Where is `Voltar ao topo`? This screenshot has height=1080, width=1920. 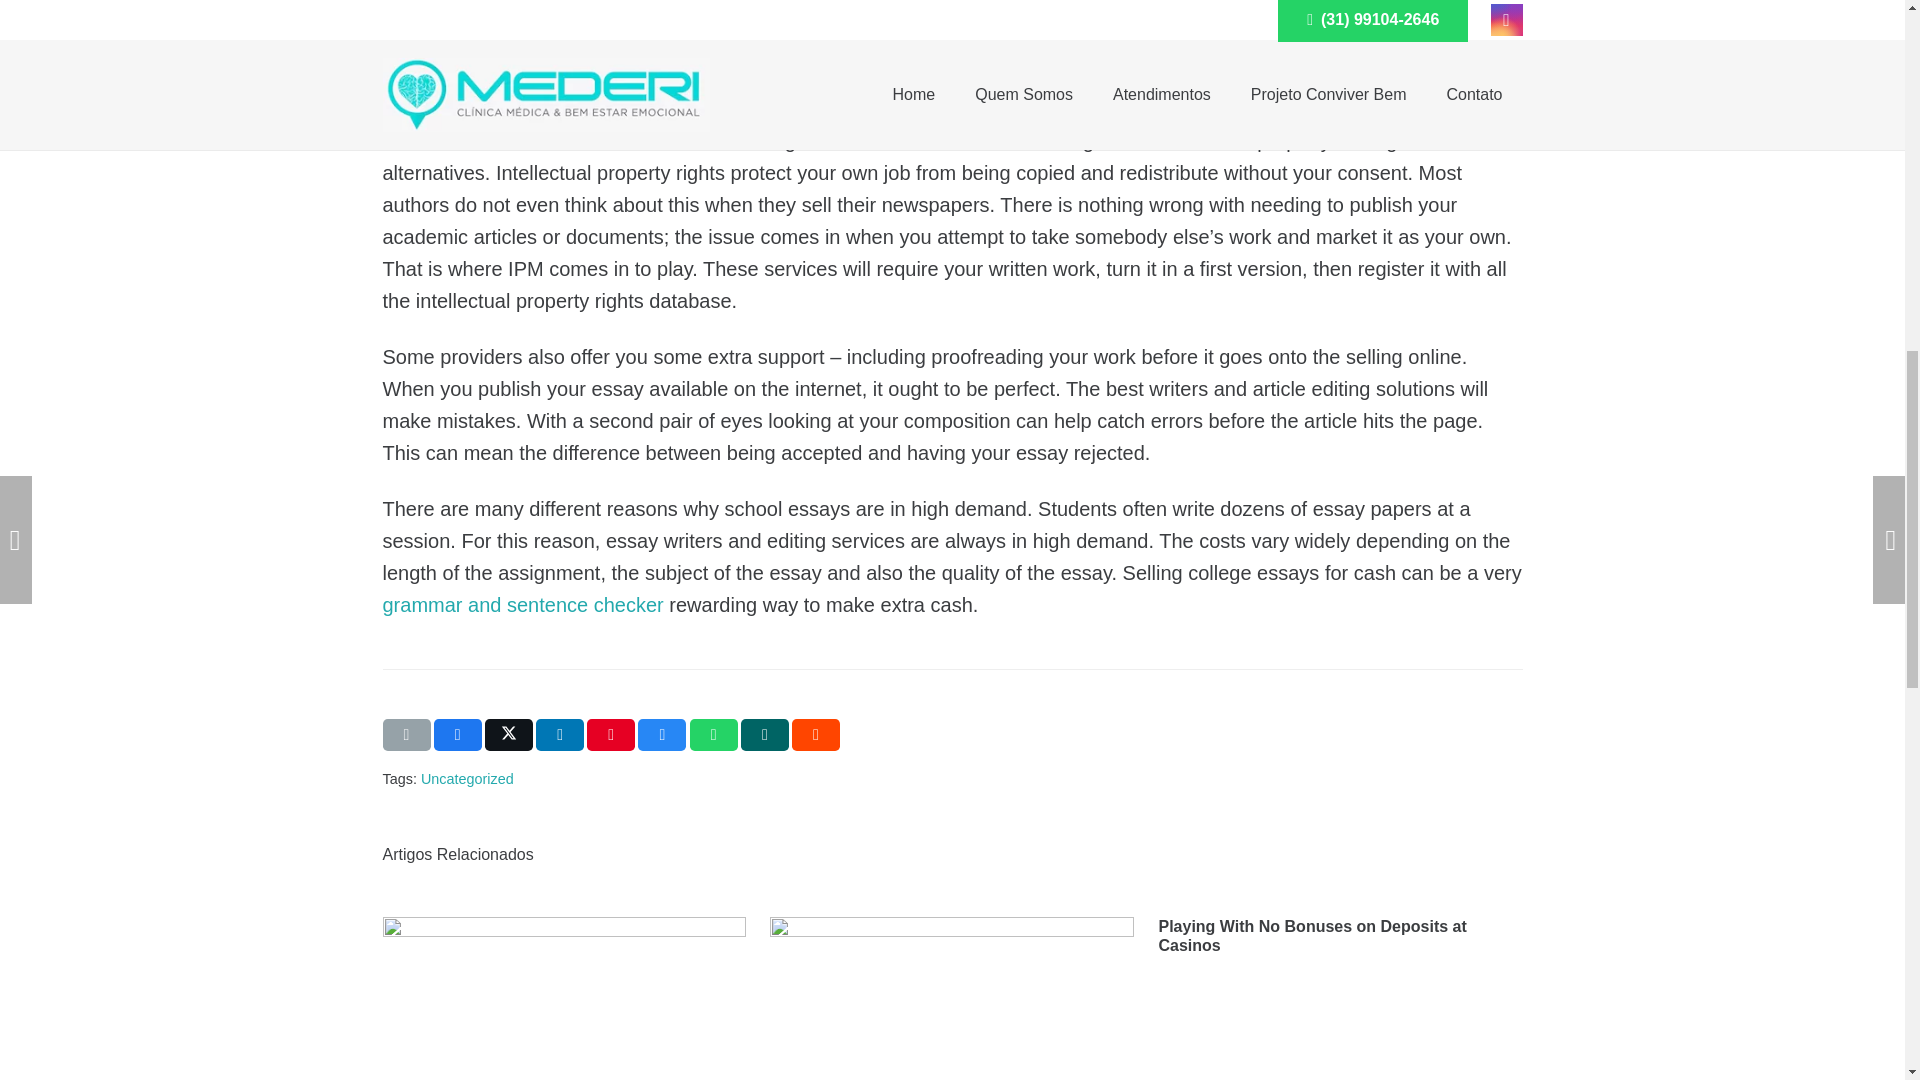 Voltar ao topo is located at coordinates (1864, 34).